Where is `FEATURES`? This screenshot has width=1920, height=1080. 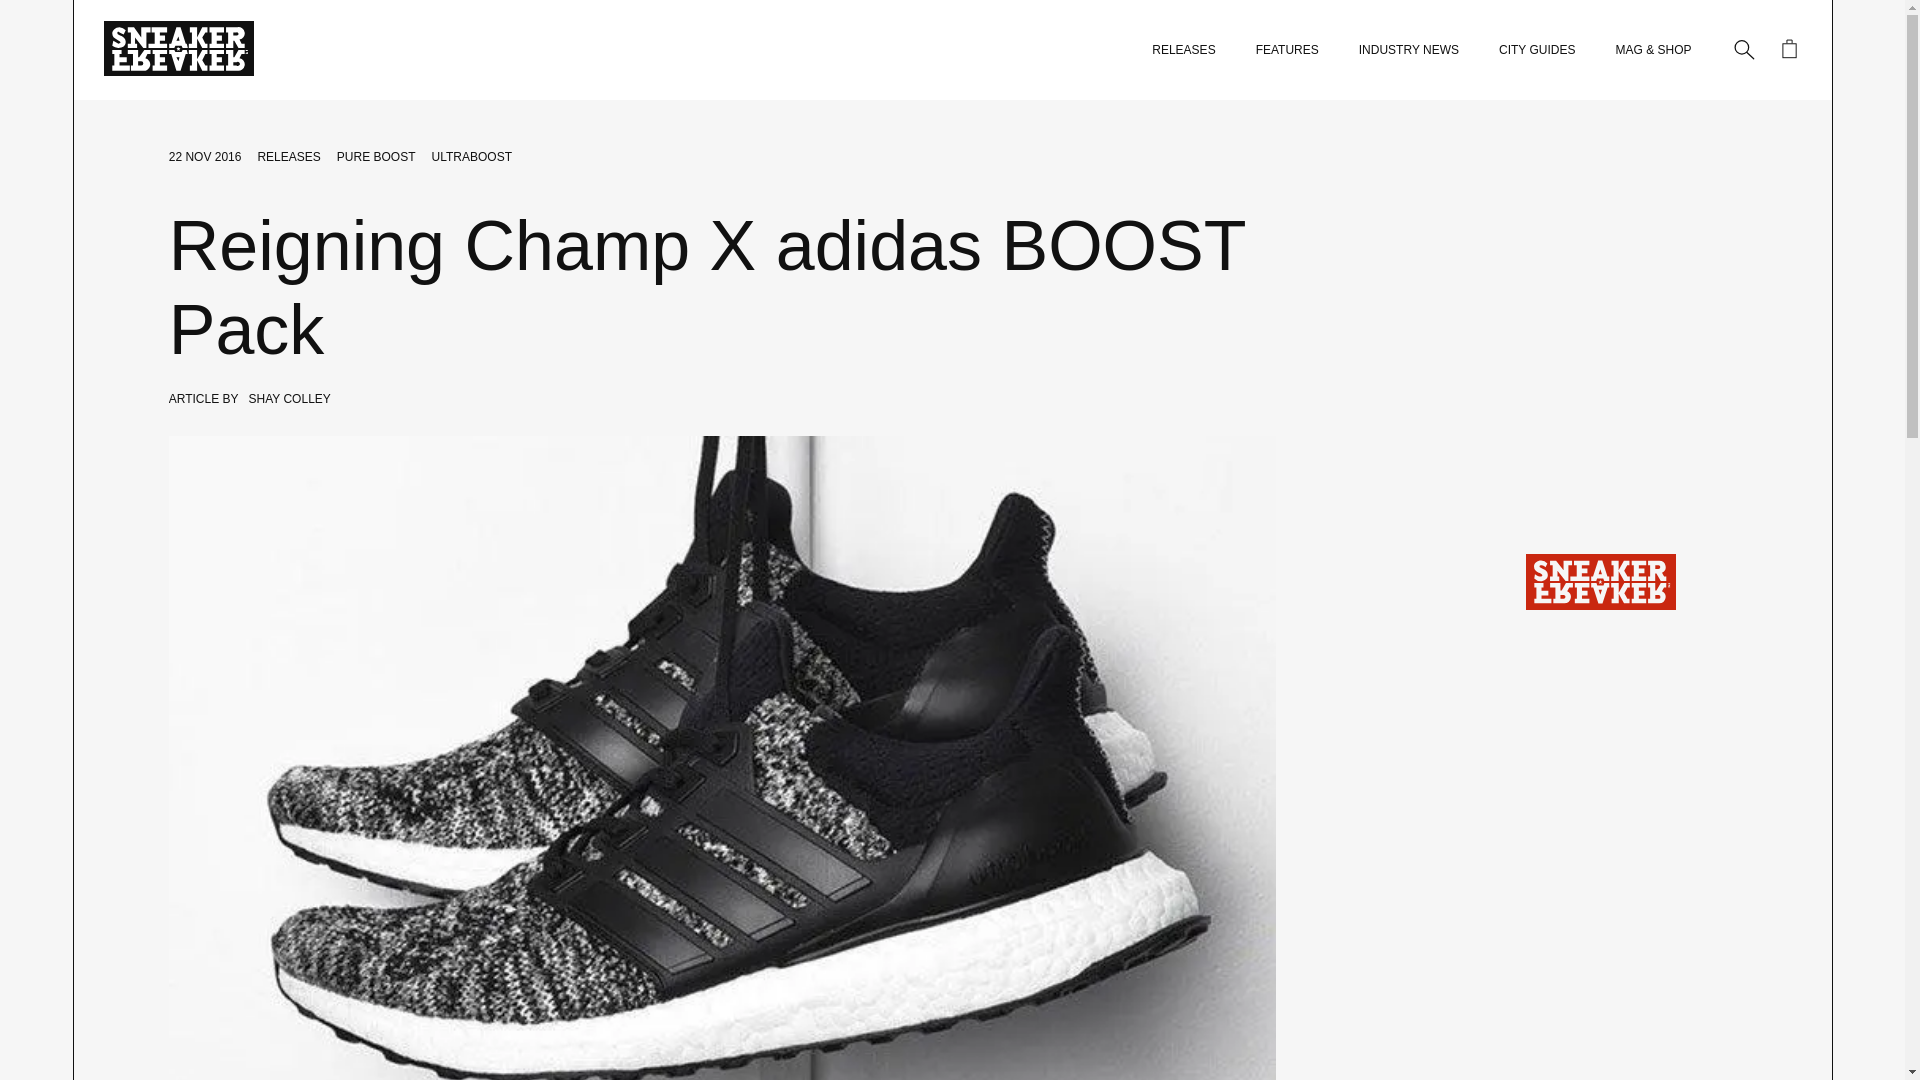 FEATURES is located at coordinates (1287, 50).